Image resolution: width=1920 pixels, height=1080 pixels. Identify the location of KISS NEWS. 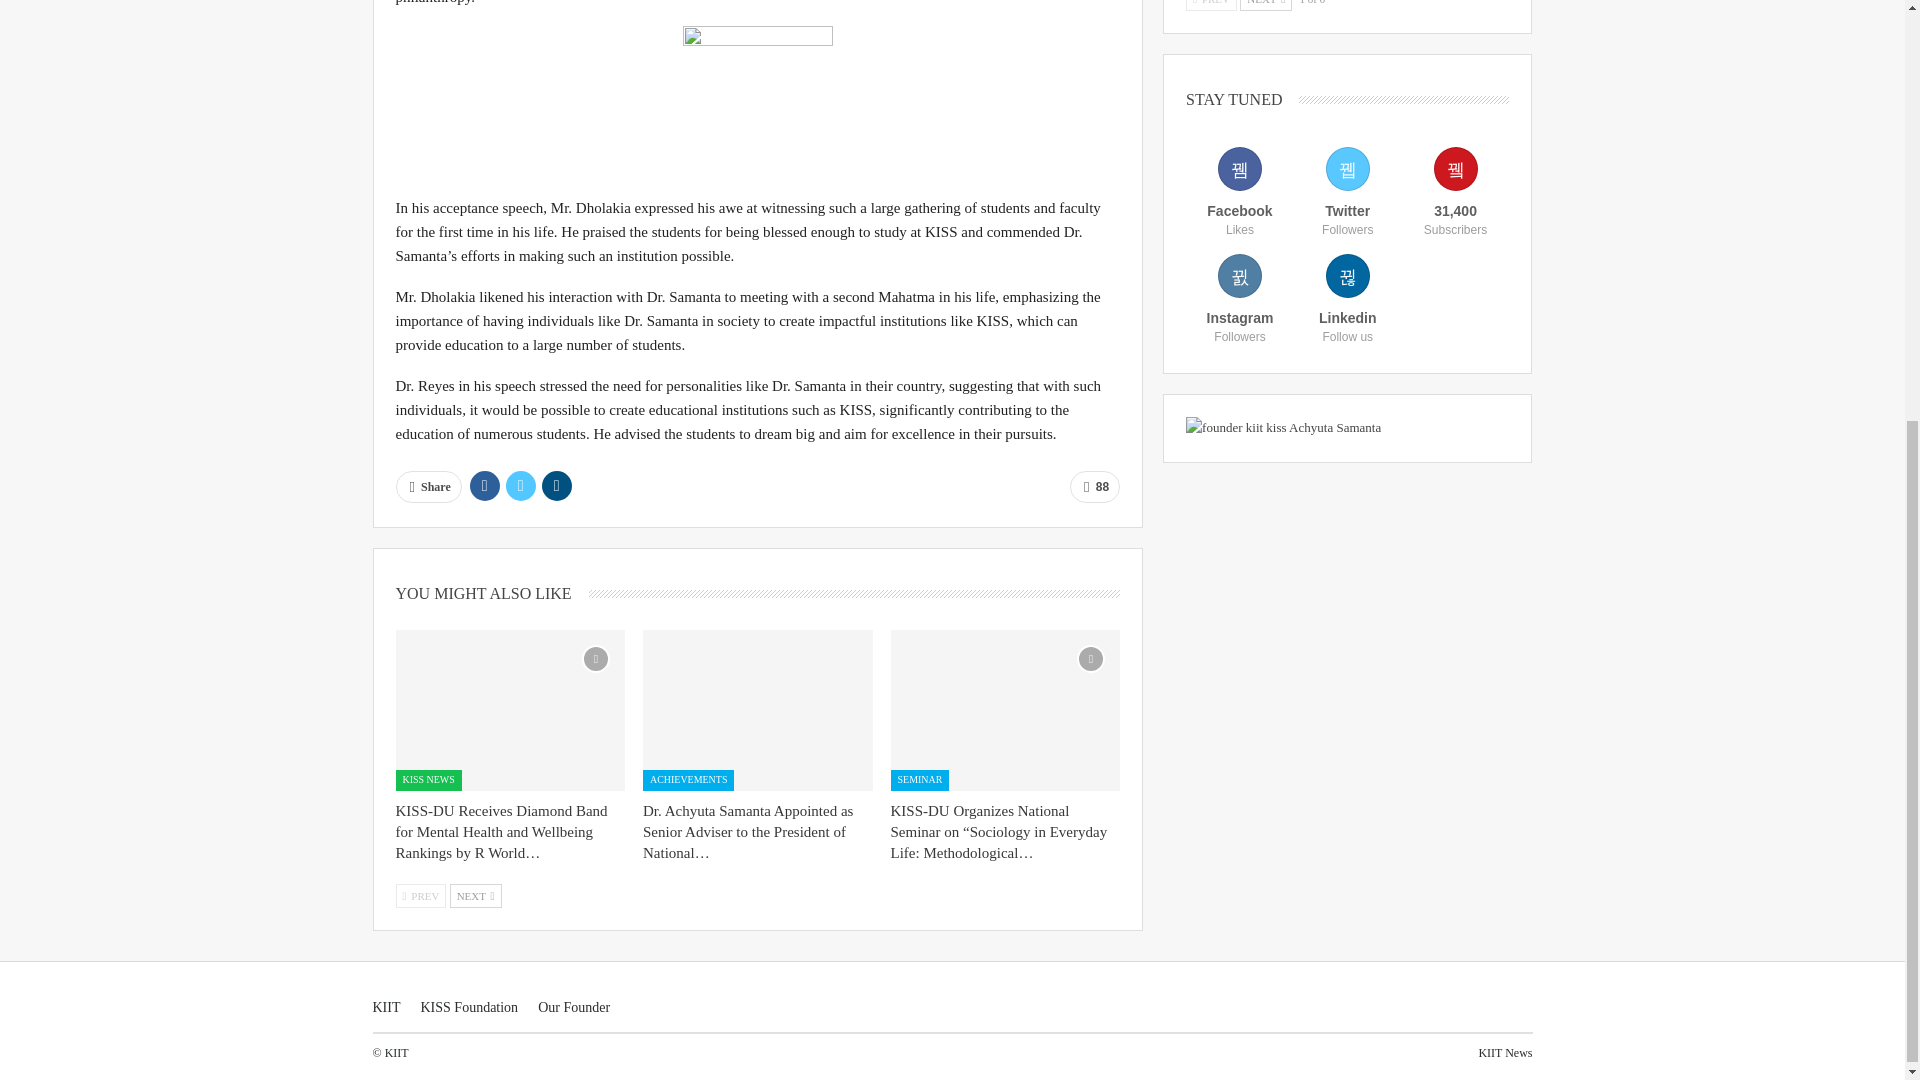
(428, 780).